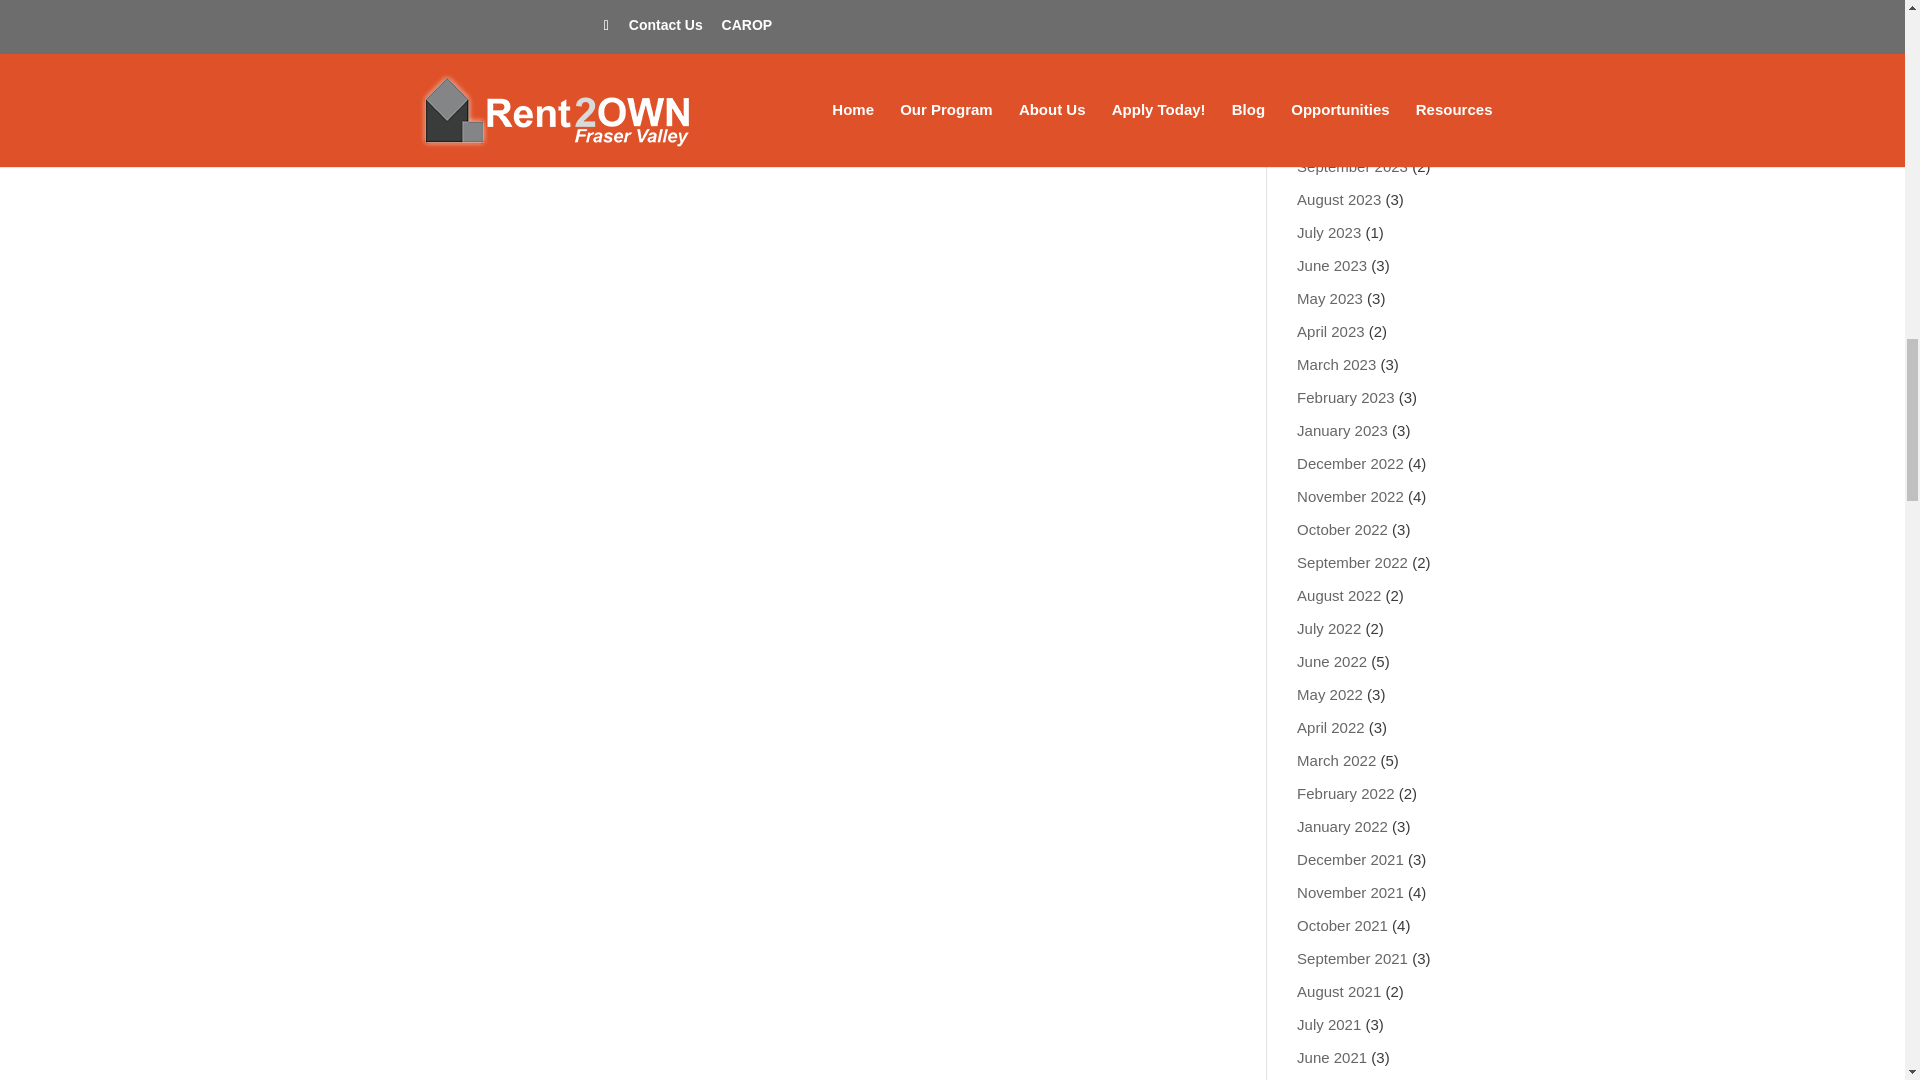 This screenshot has width=1920, height=1080. Describe the element at coordinates (1342, 133) in the screenshot. I see `October 2023` at that location.